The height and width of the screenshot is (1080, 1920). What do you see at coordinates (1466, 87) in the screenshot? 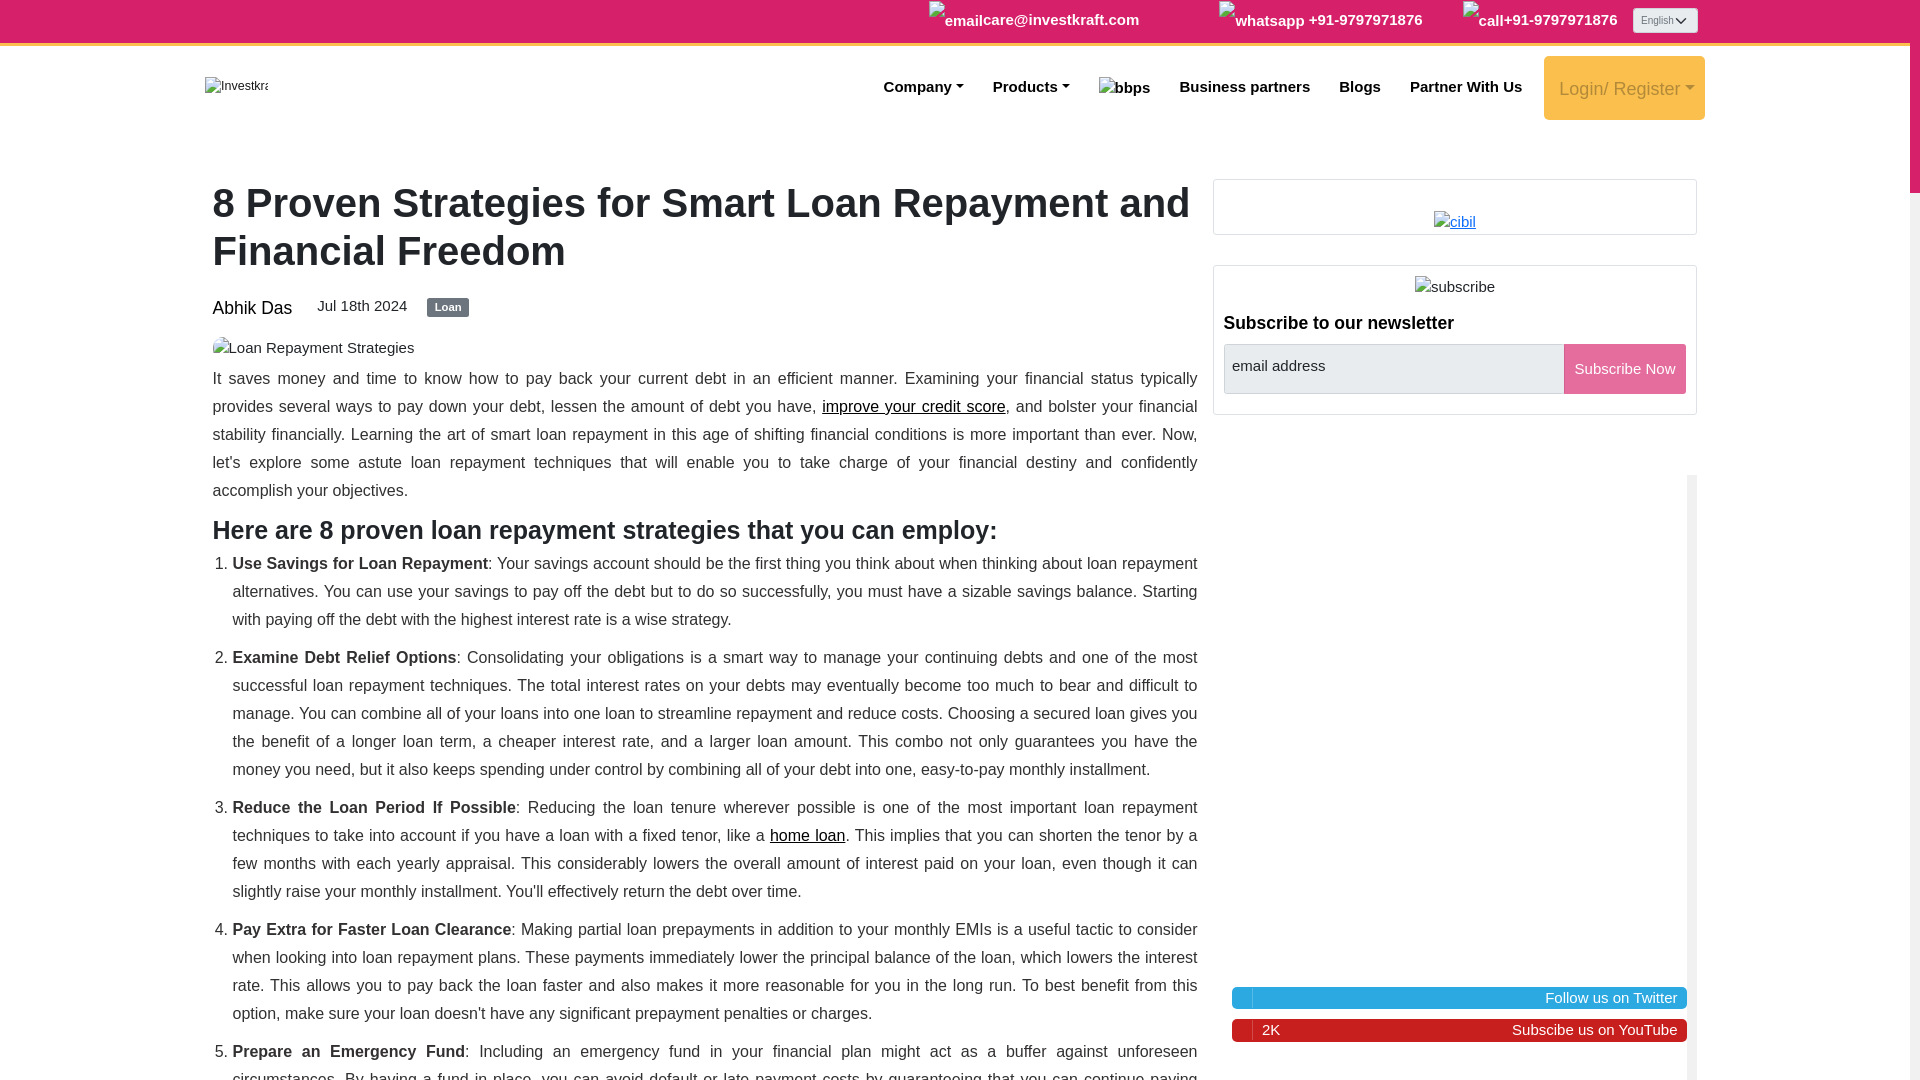
I see `Partner With Us` at bounding box center [1466, 87].